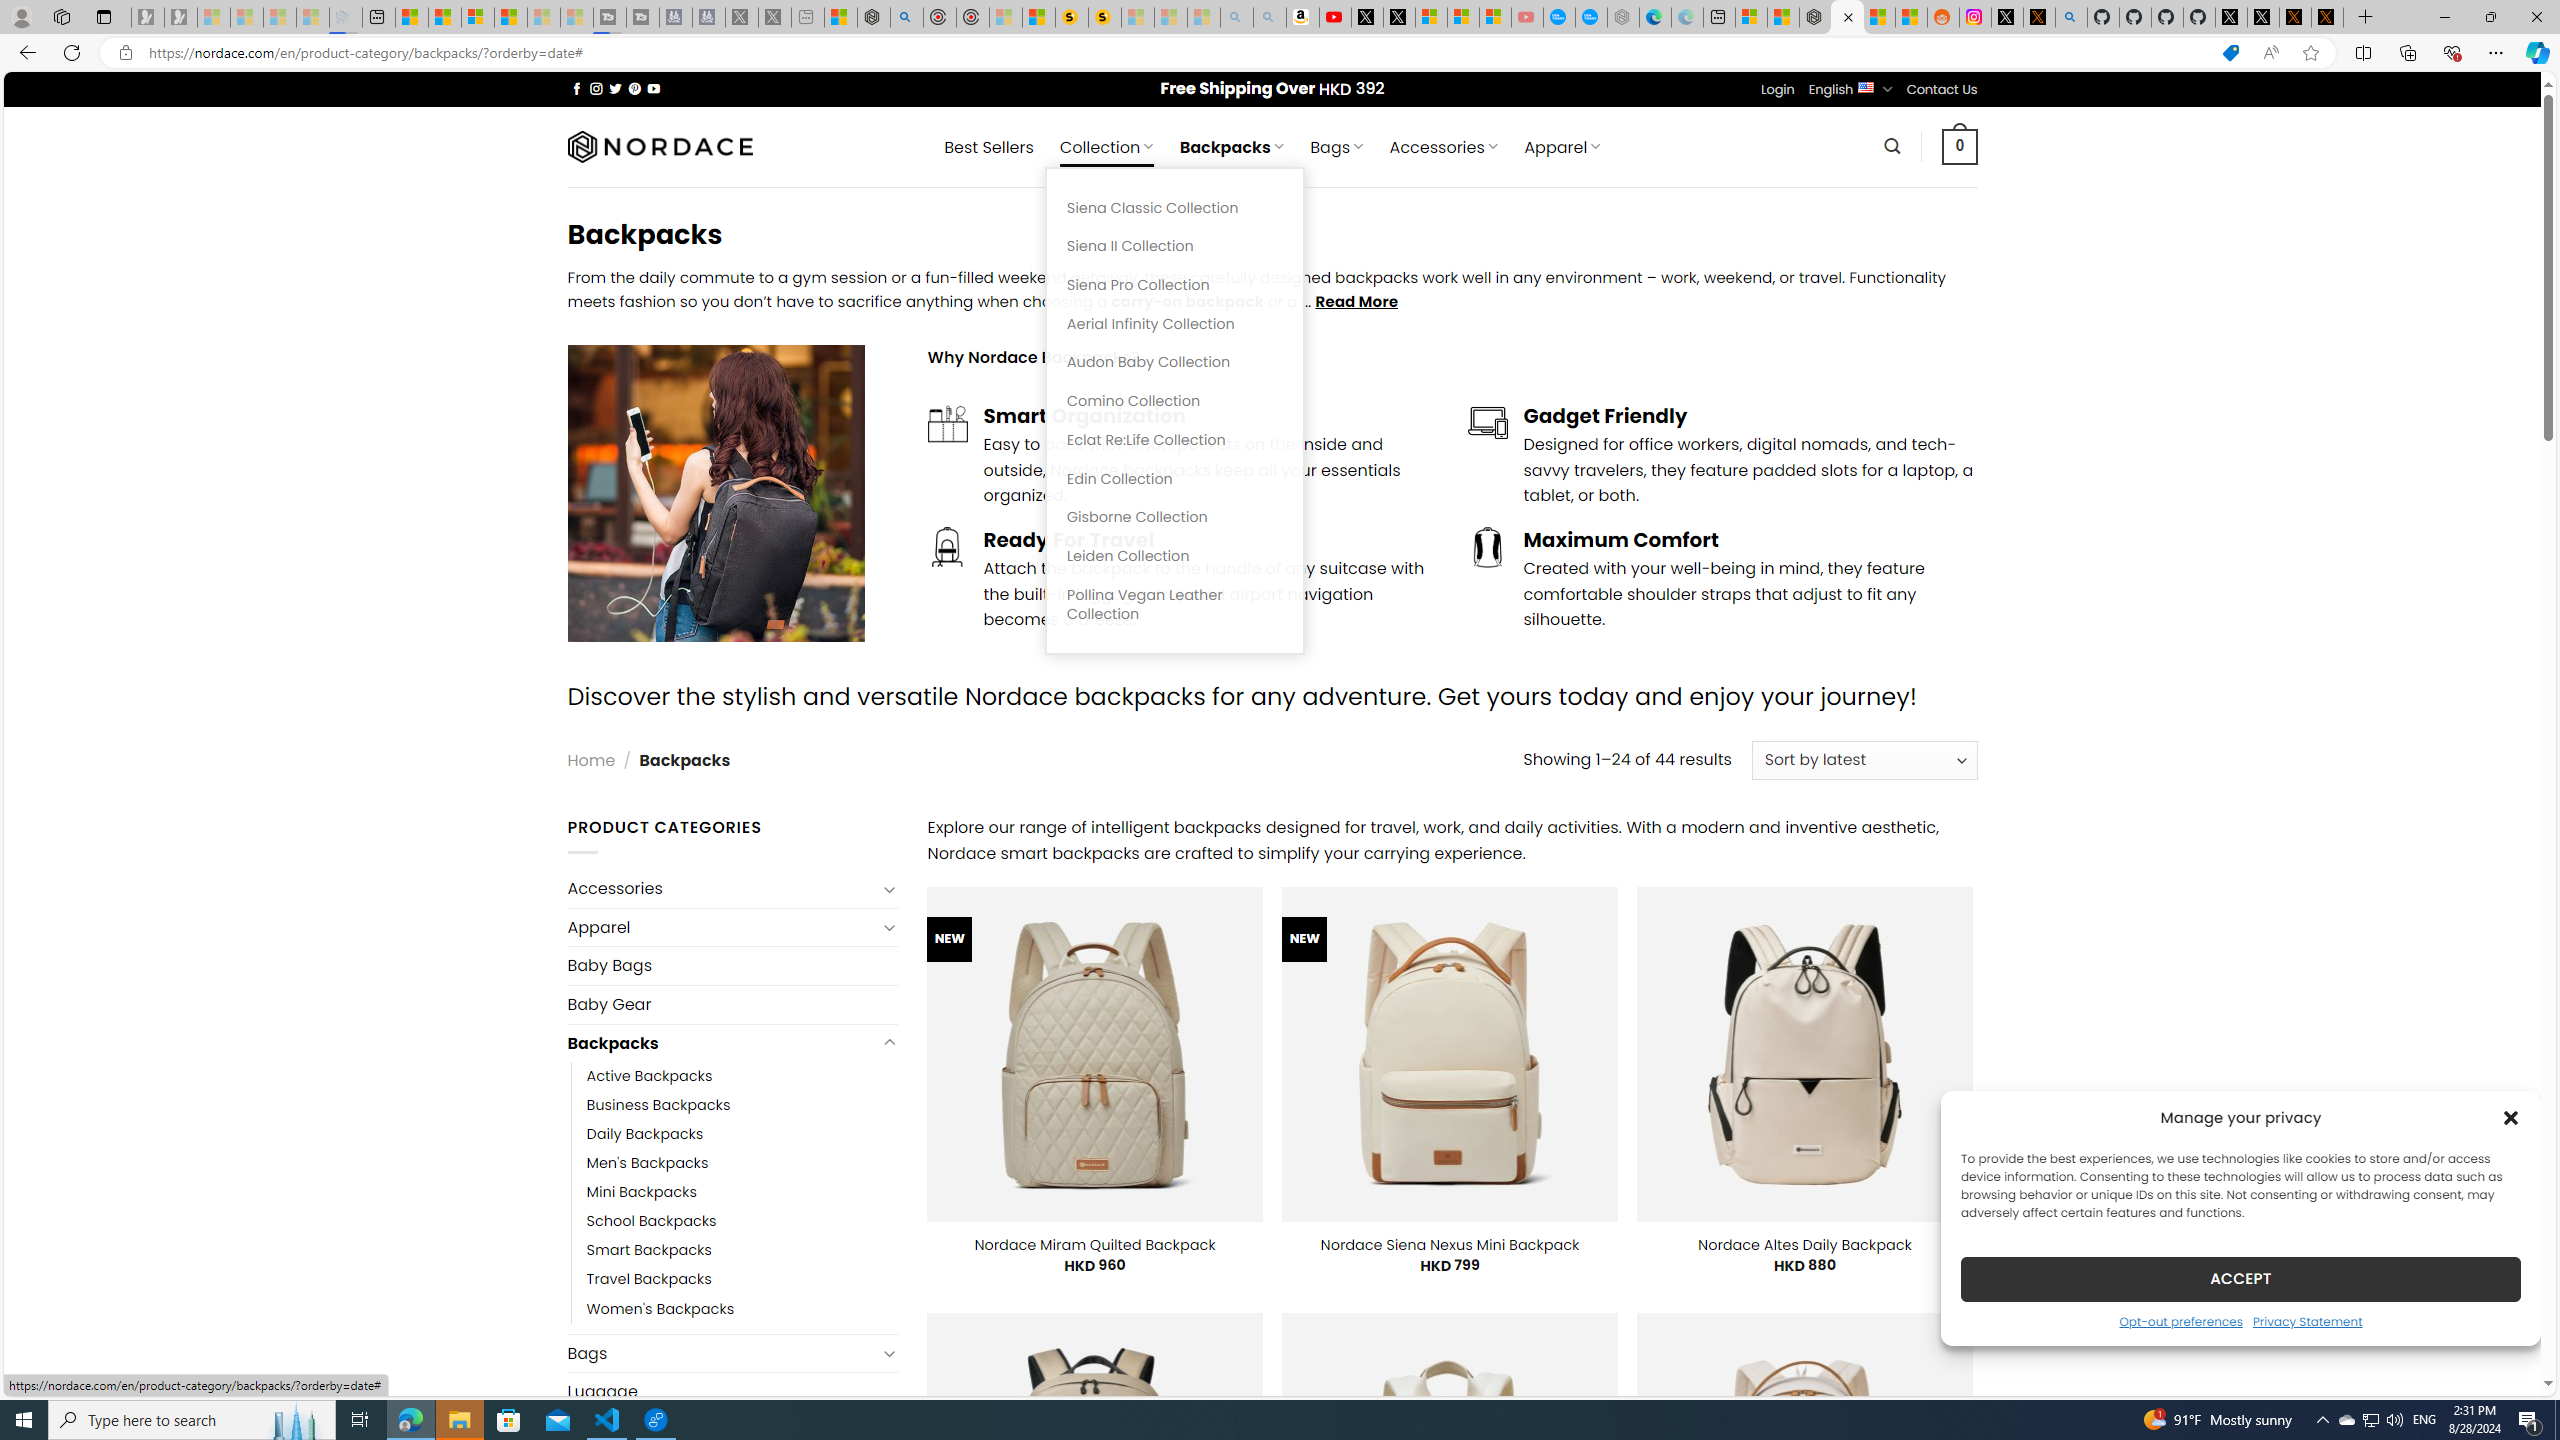 This screenshot has height=1440, width=2560. I want to click on Search, so click(1893, 146).